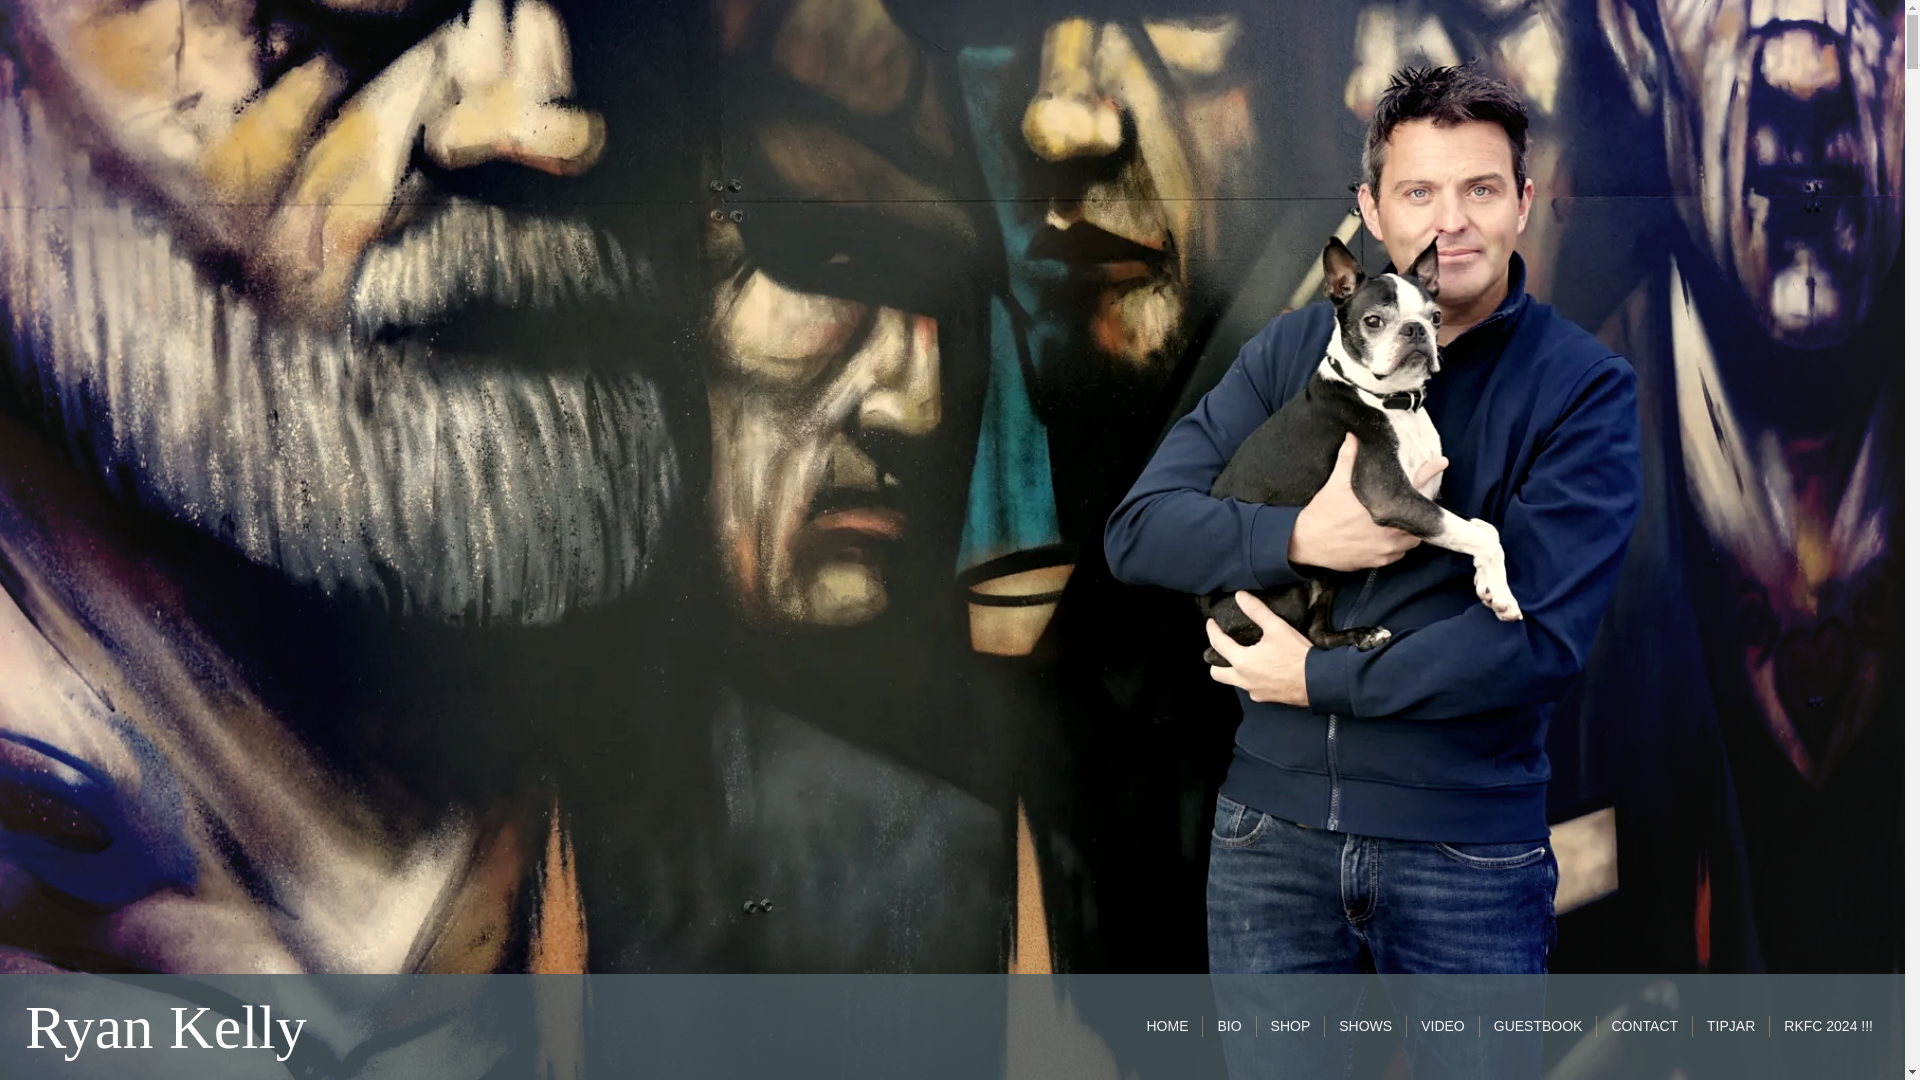  What do you see at coordinates (1828, 1026) in the screenshot?
I see `RKFC 2024 !!!` at bounding box center [1828, 1026].